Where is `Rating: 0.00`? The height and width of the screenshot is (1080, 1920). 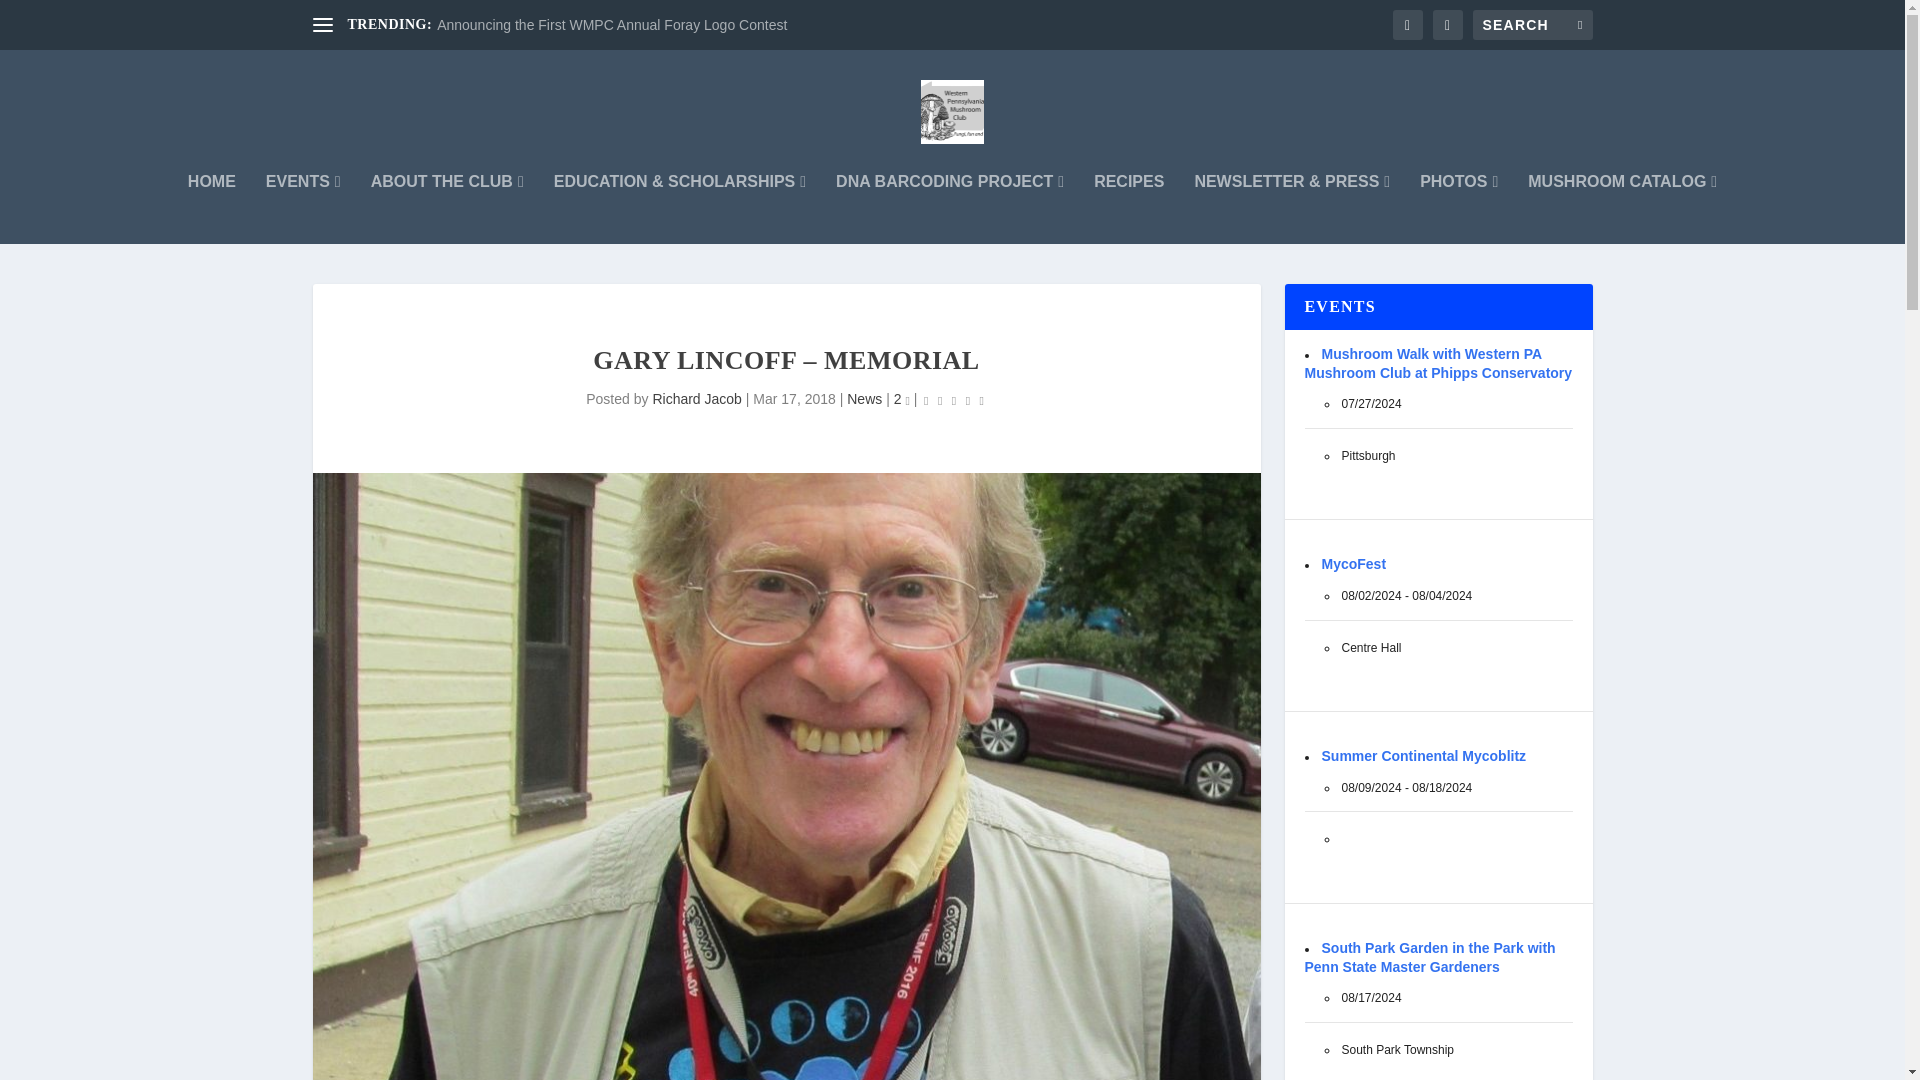 Rating: 0.00 is located at coordinates (954, 400).